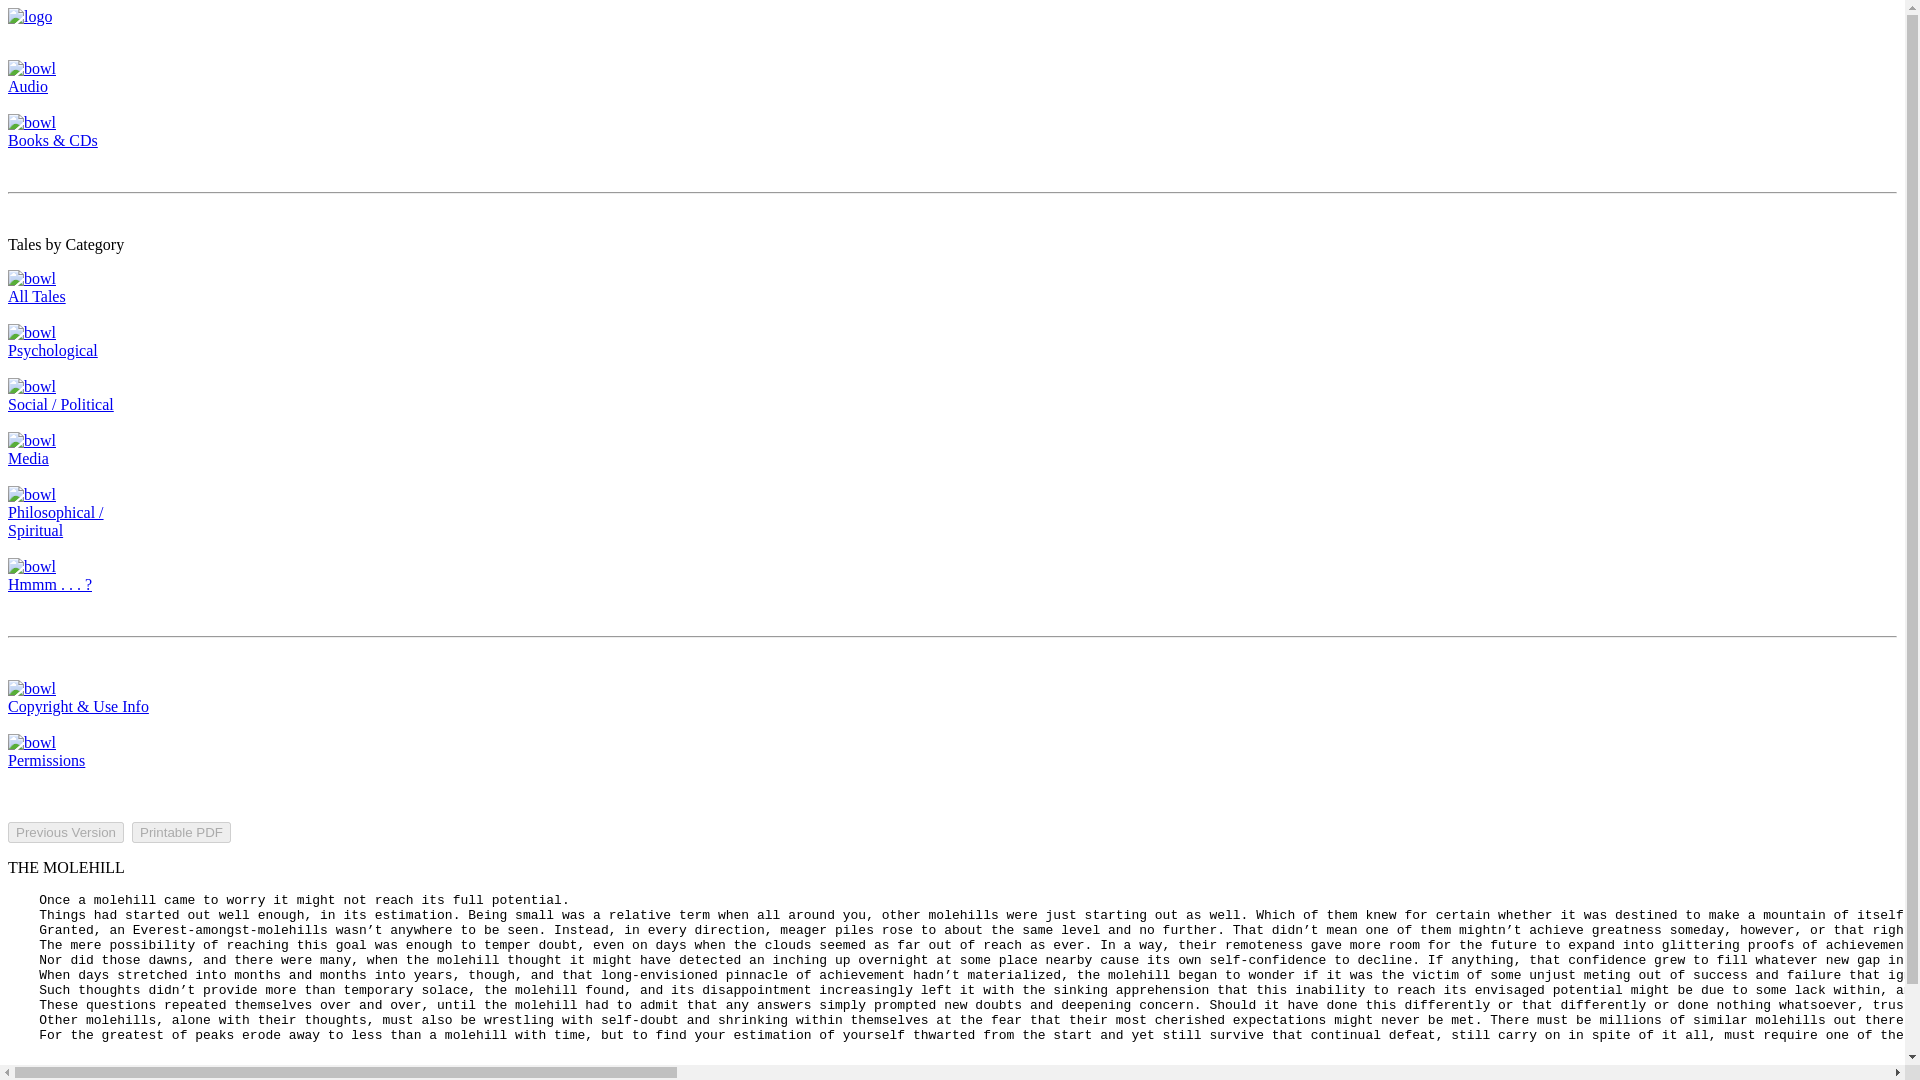 The height and width of the screenshot is (1080, 1920). I want to click on Printable PDF, so click(181, 832).